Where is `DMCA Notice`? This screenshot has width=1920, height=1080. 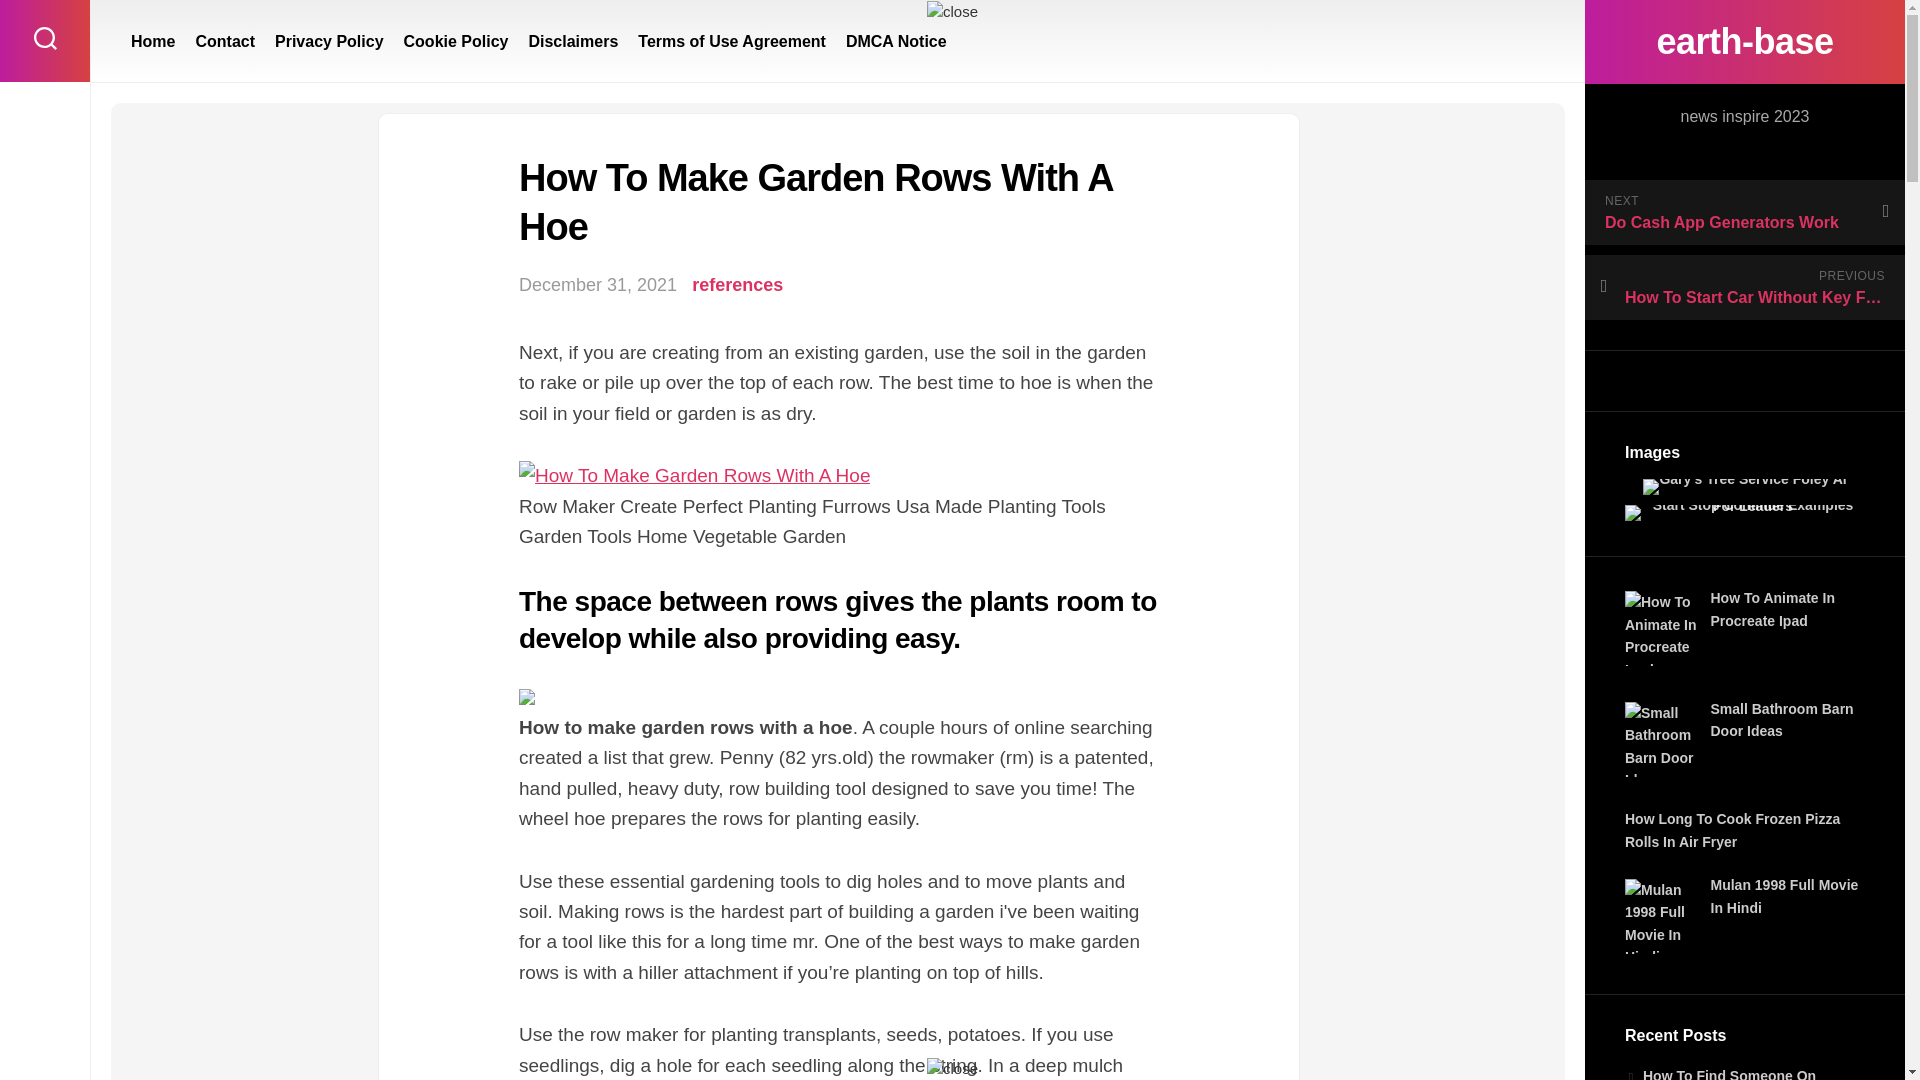
DMCA Notice is located at coordinates (896, 42).